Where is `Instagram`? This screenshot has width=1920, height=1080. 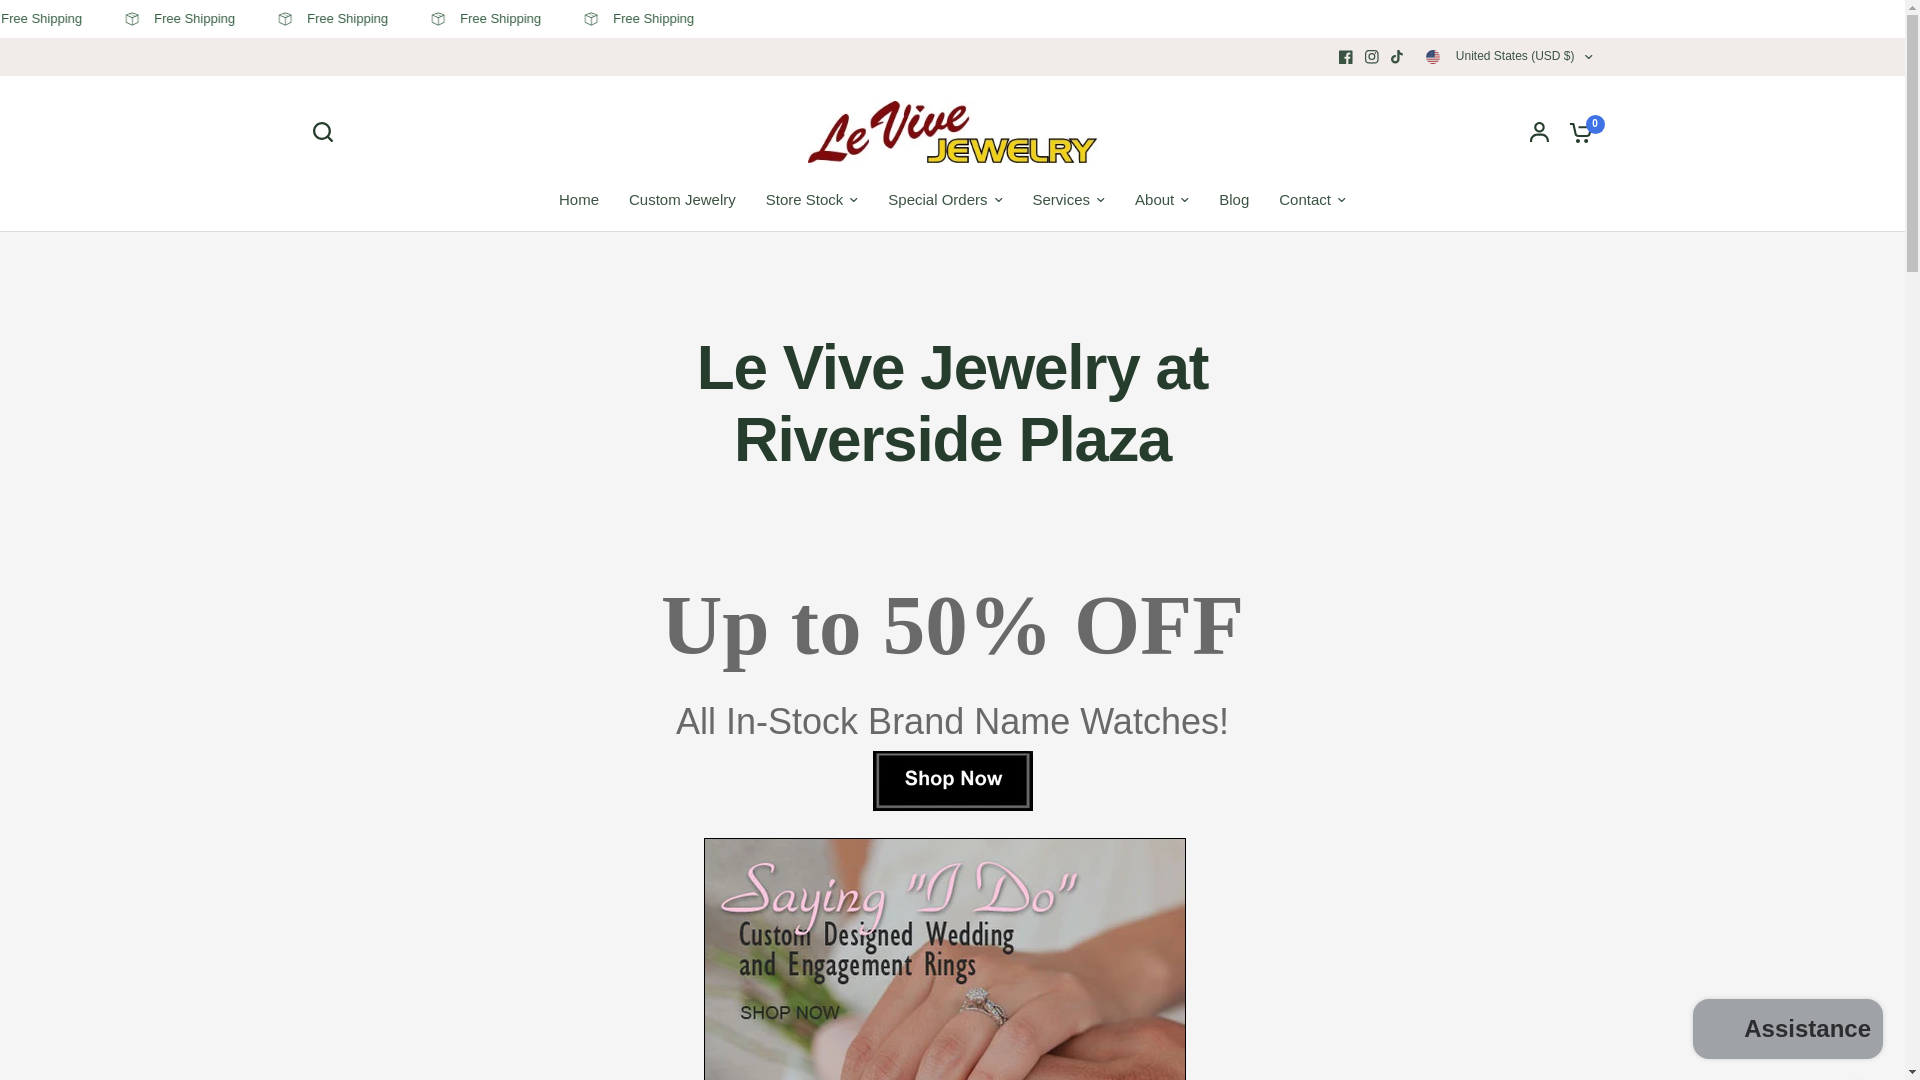 Instagram is located at coordinates (1372, 57).